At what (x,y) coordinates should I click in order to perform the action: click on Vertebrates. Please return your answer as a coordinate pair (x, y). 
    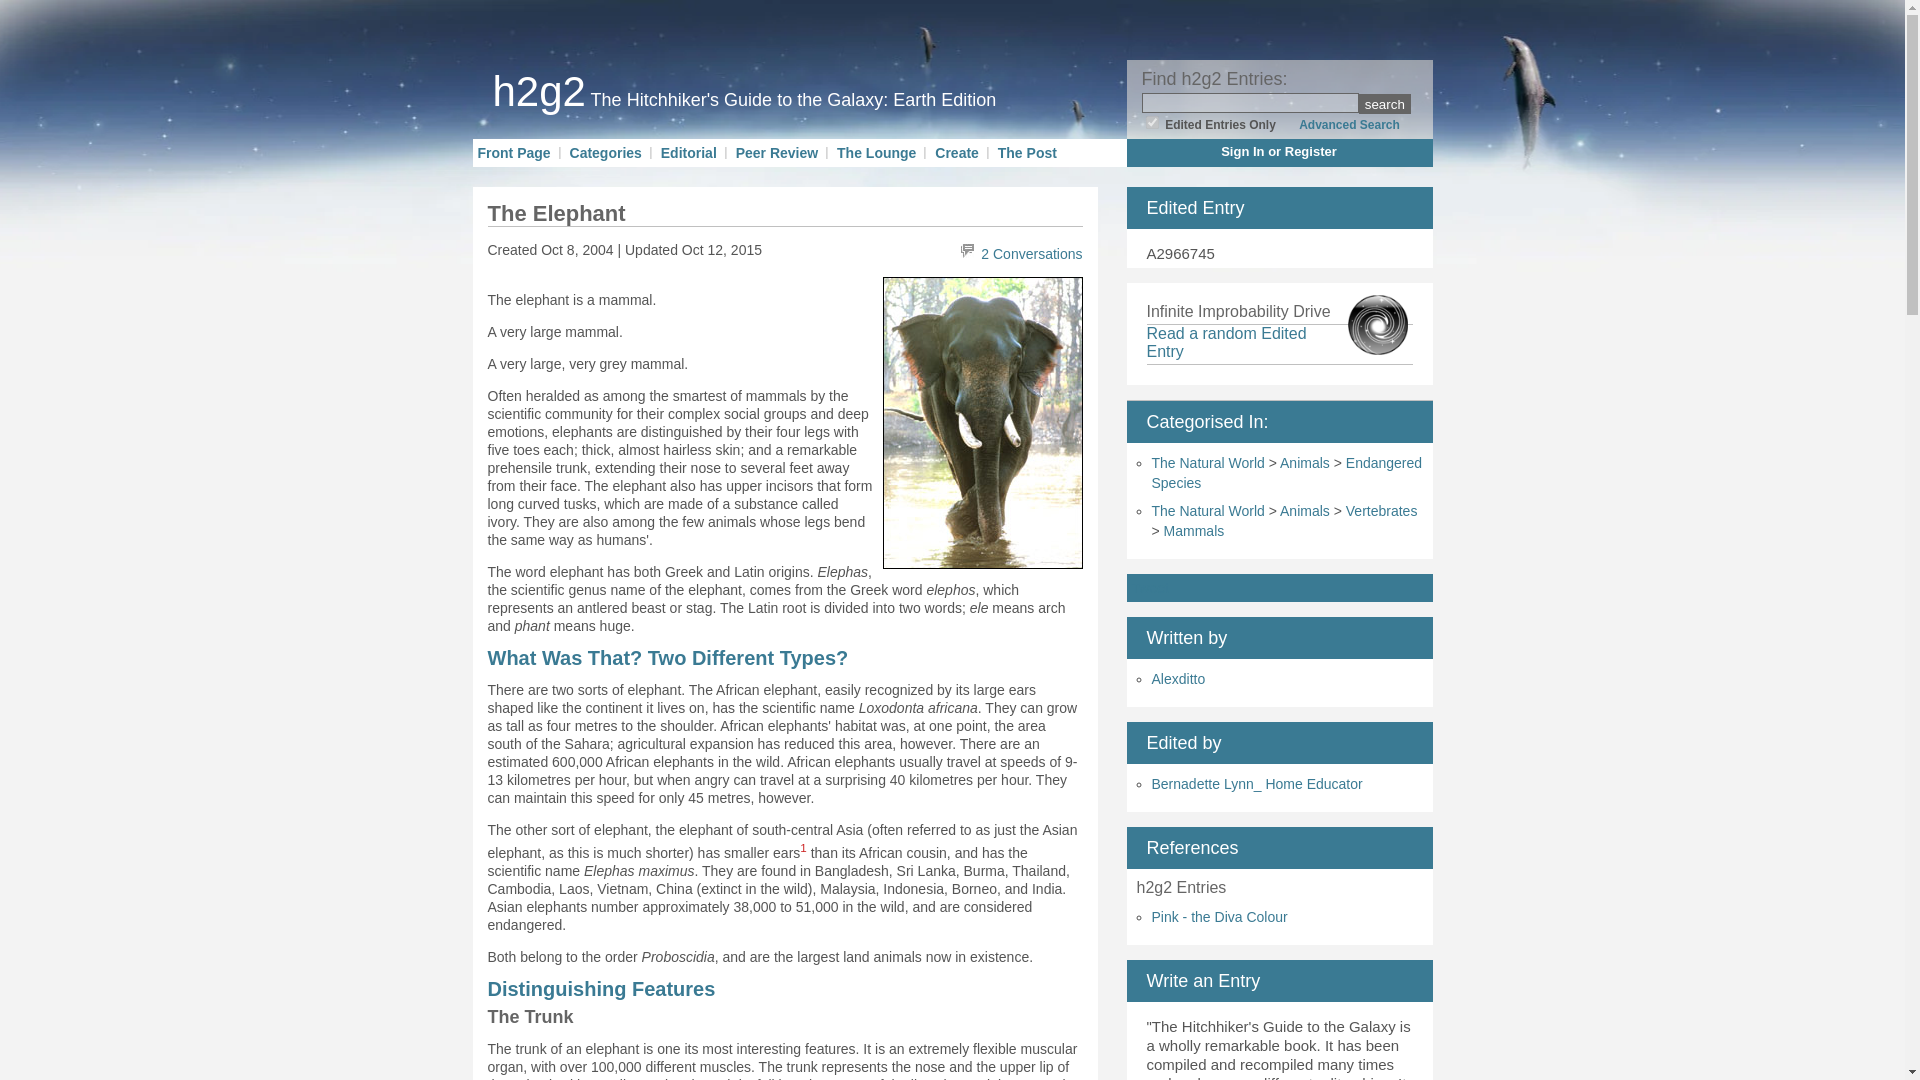
    Looking at the image, I should click on (1382, 511).